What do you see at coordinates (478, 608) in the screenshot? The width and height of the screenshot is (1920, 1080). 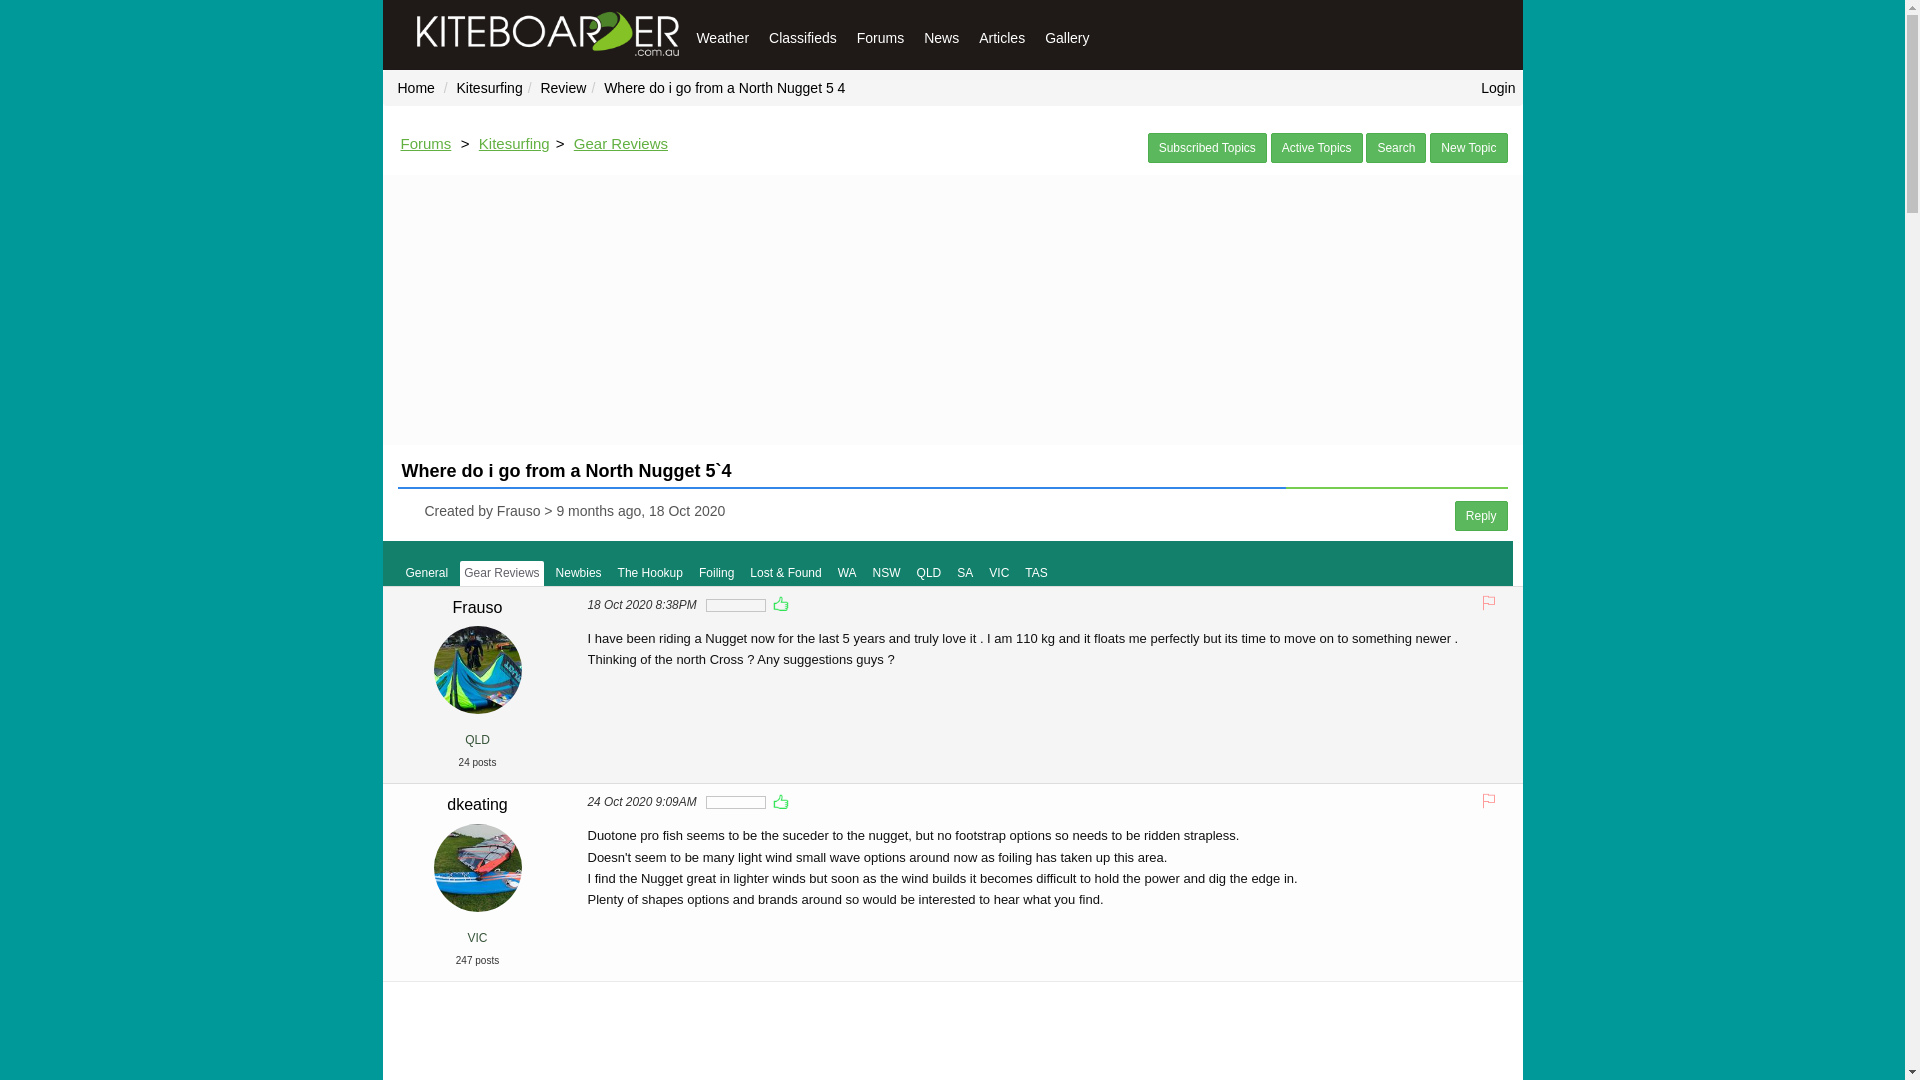 I see `Frauso` at bounding box center [478, 608].